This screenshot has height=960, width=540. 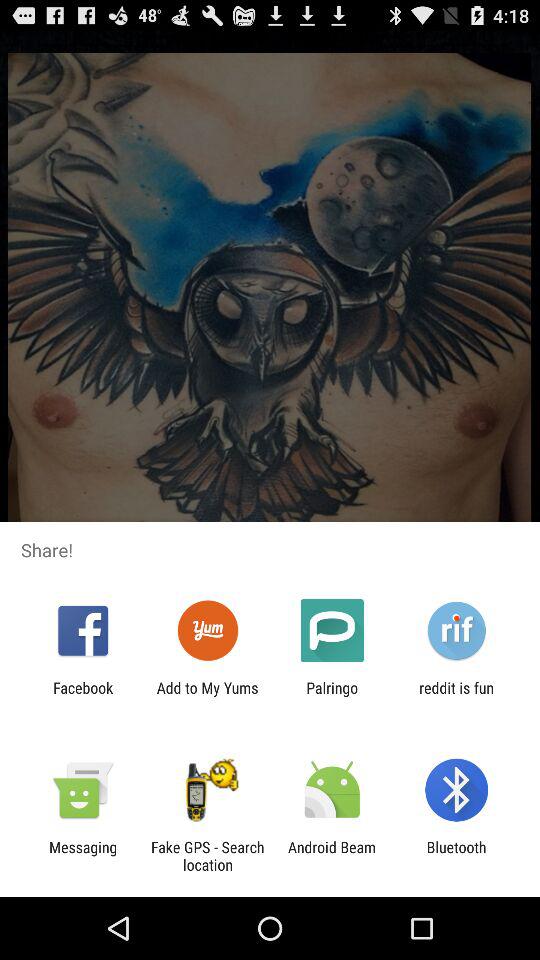 What do you see at coordinates (207, 856) in the screenshot?
I see `turn on item to the right of the messaging item` at bounding box center [207, 856].